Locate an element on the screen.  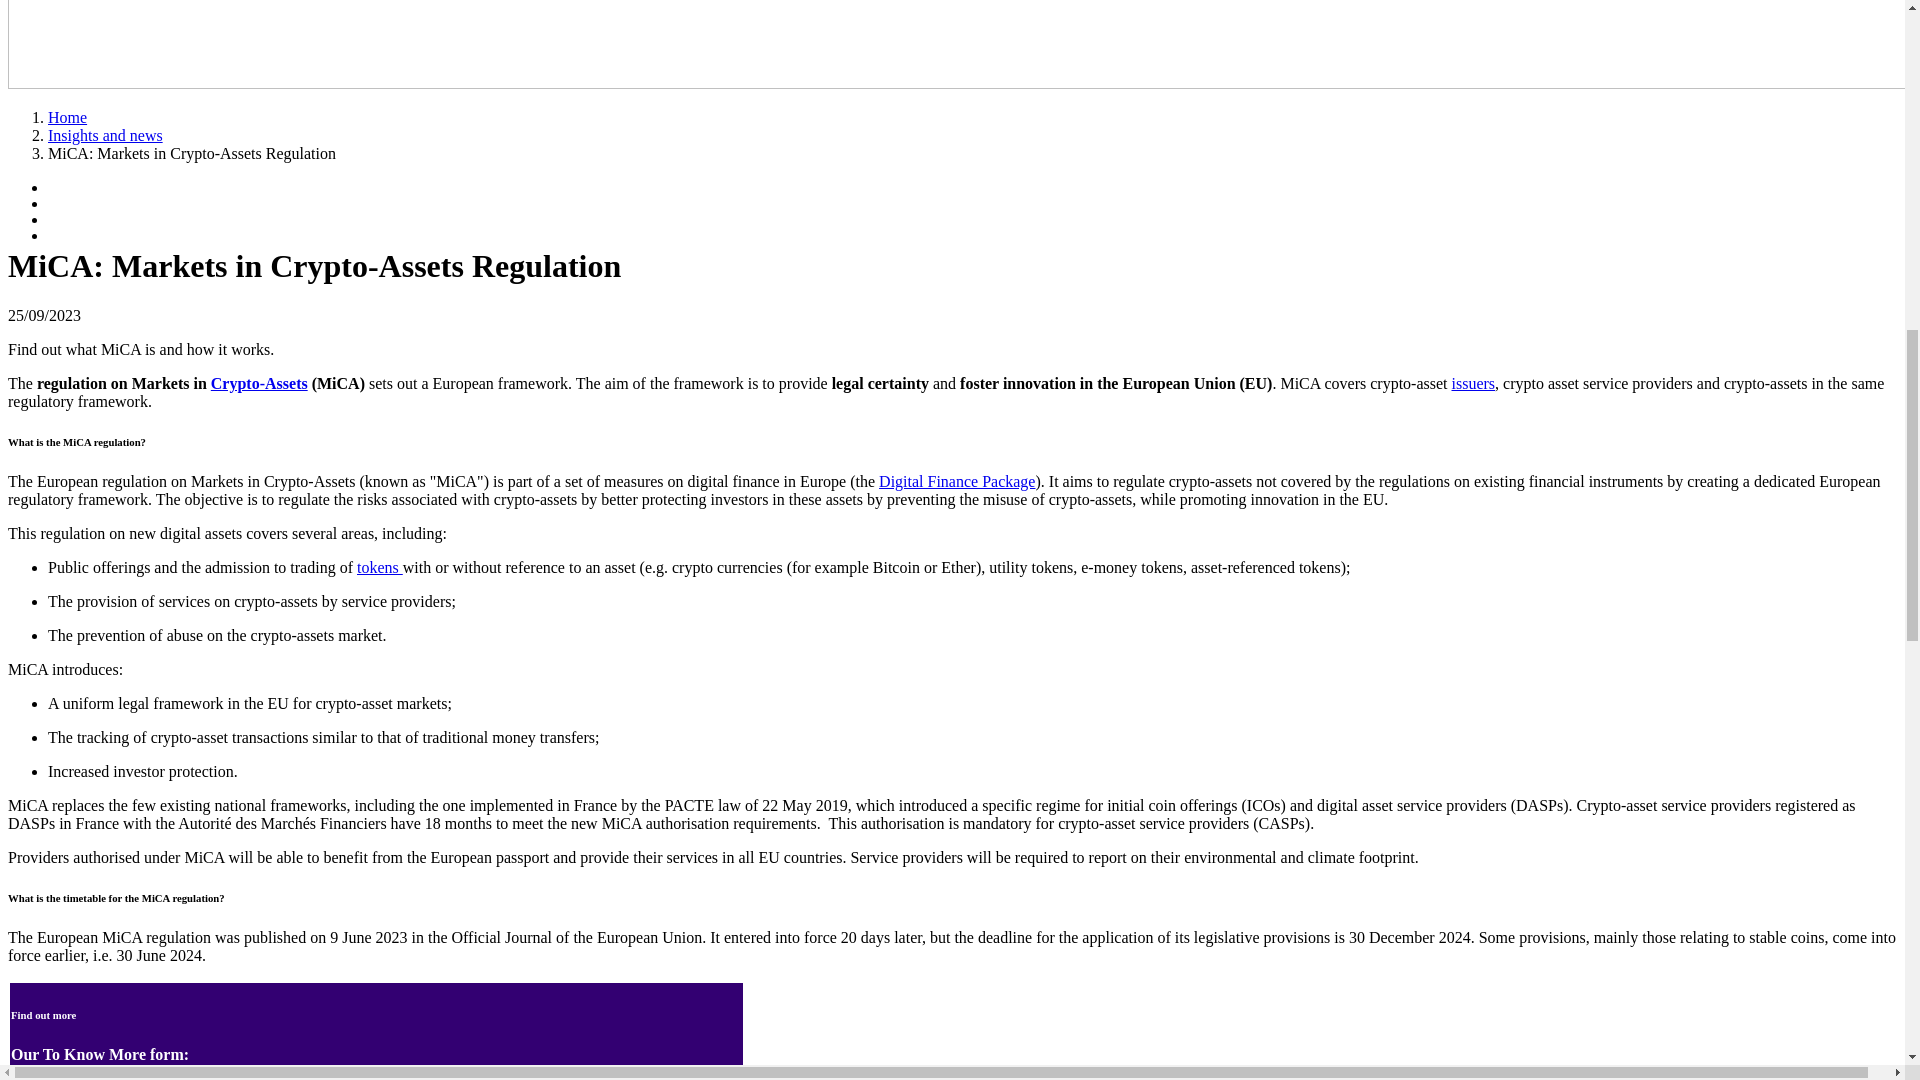
Read the article: Tokenising the world is located at coordinates (380, 567).